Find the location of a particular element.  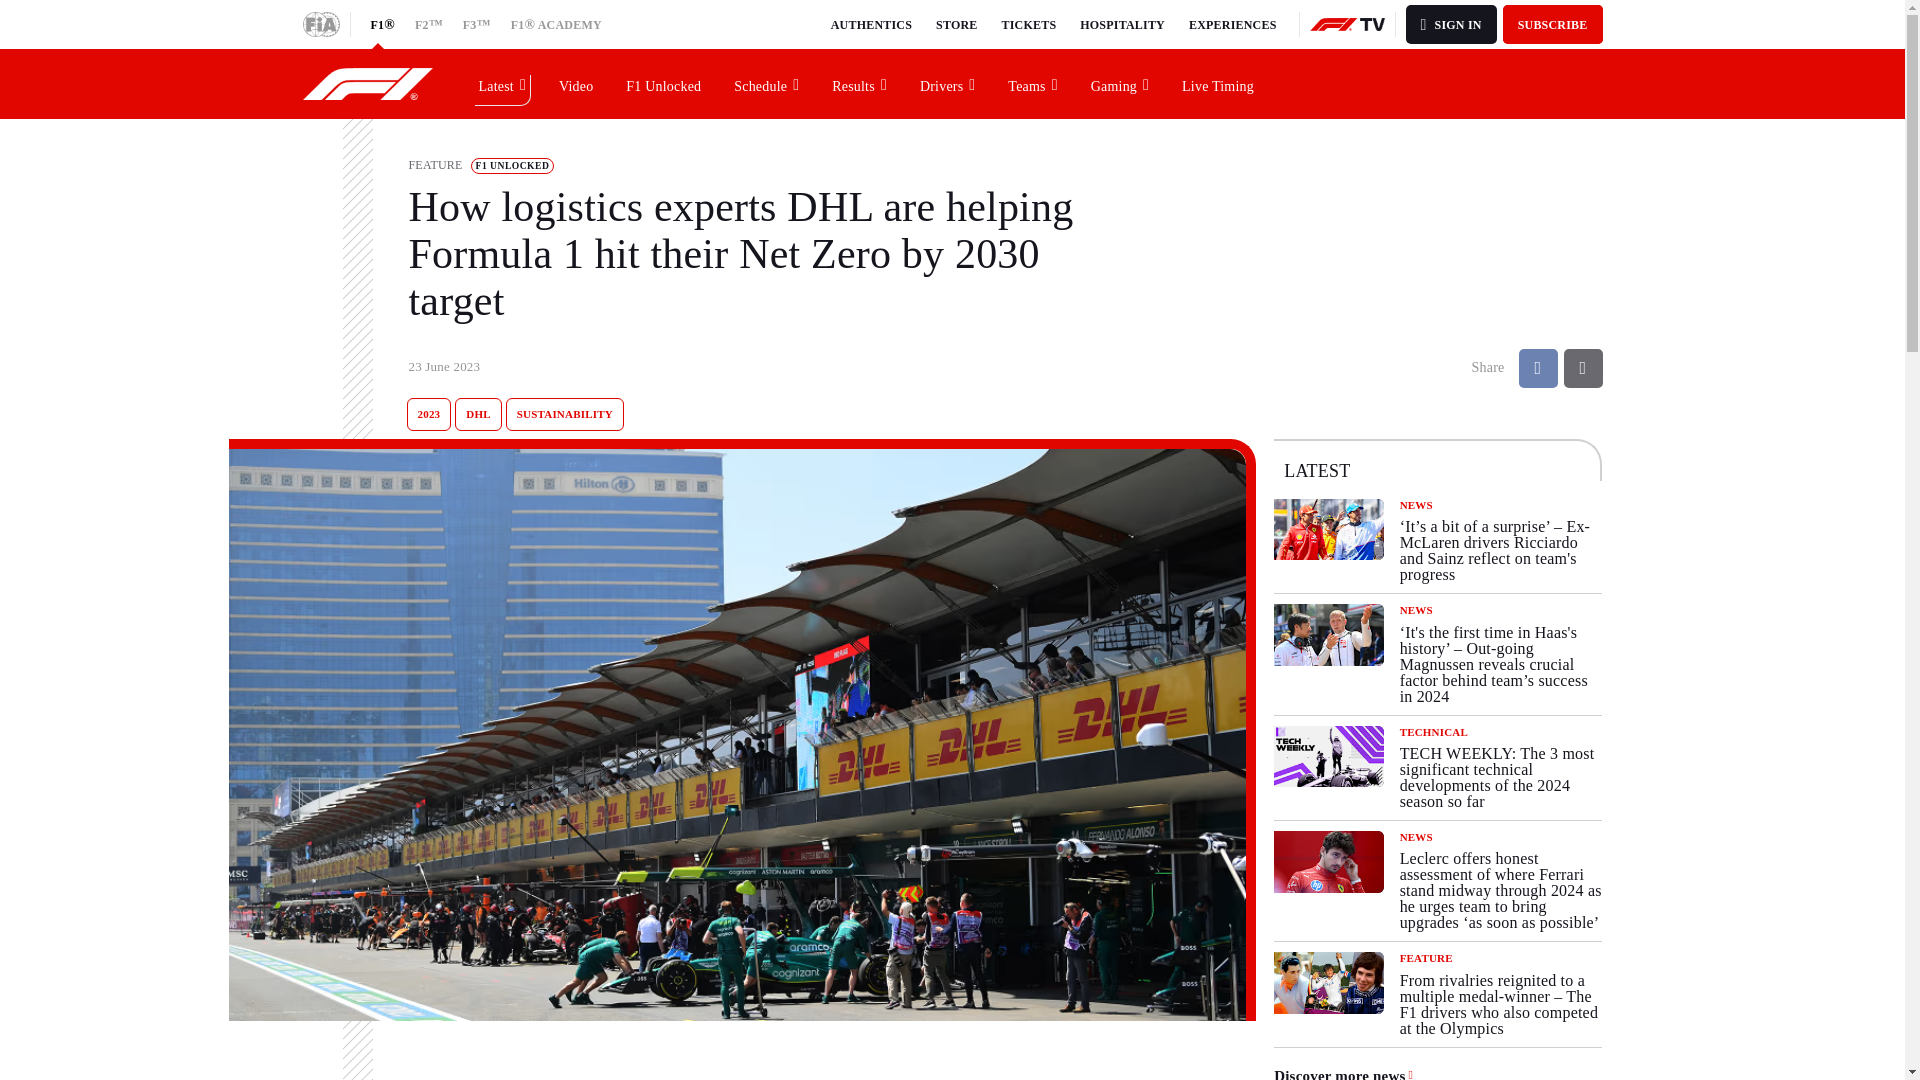

TICKETS is located at coordinates (1030, 24).